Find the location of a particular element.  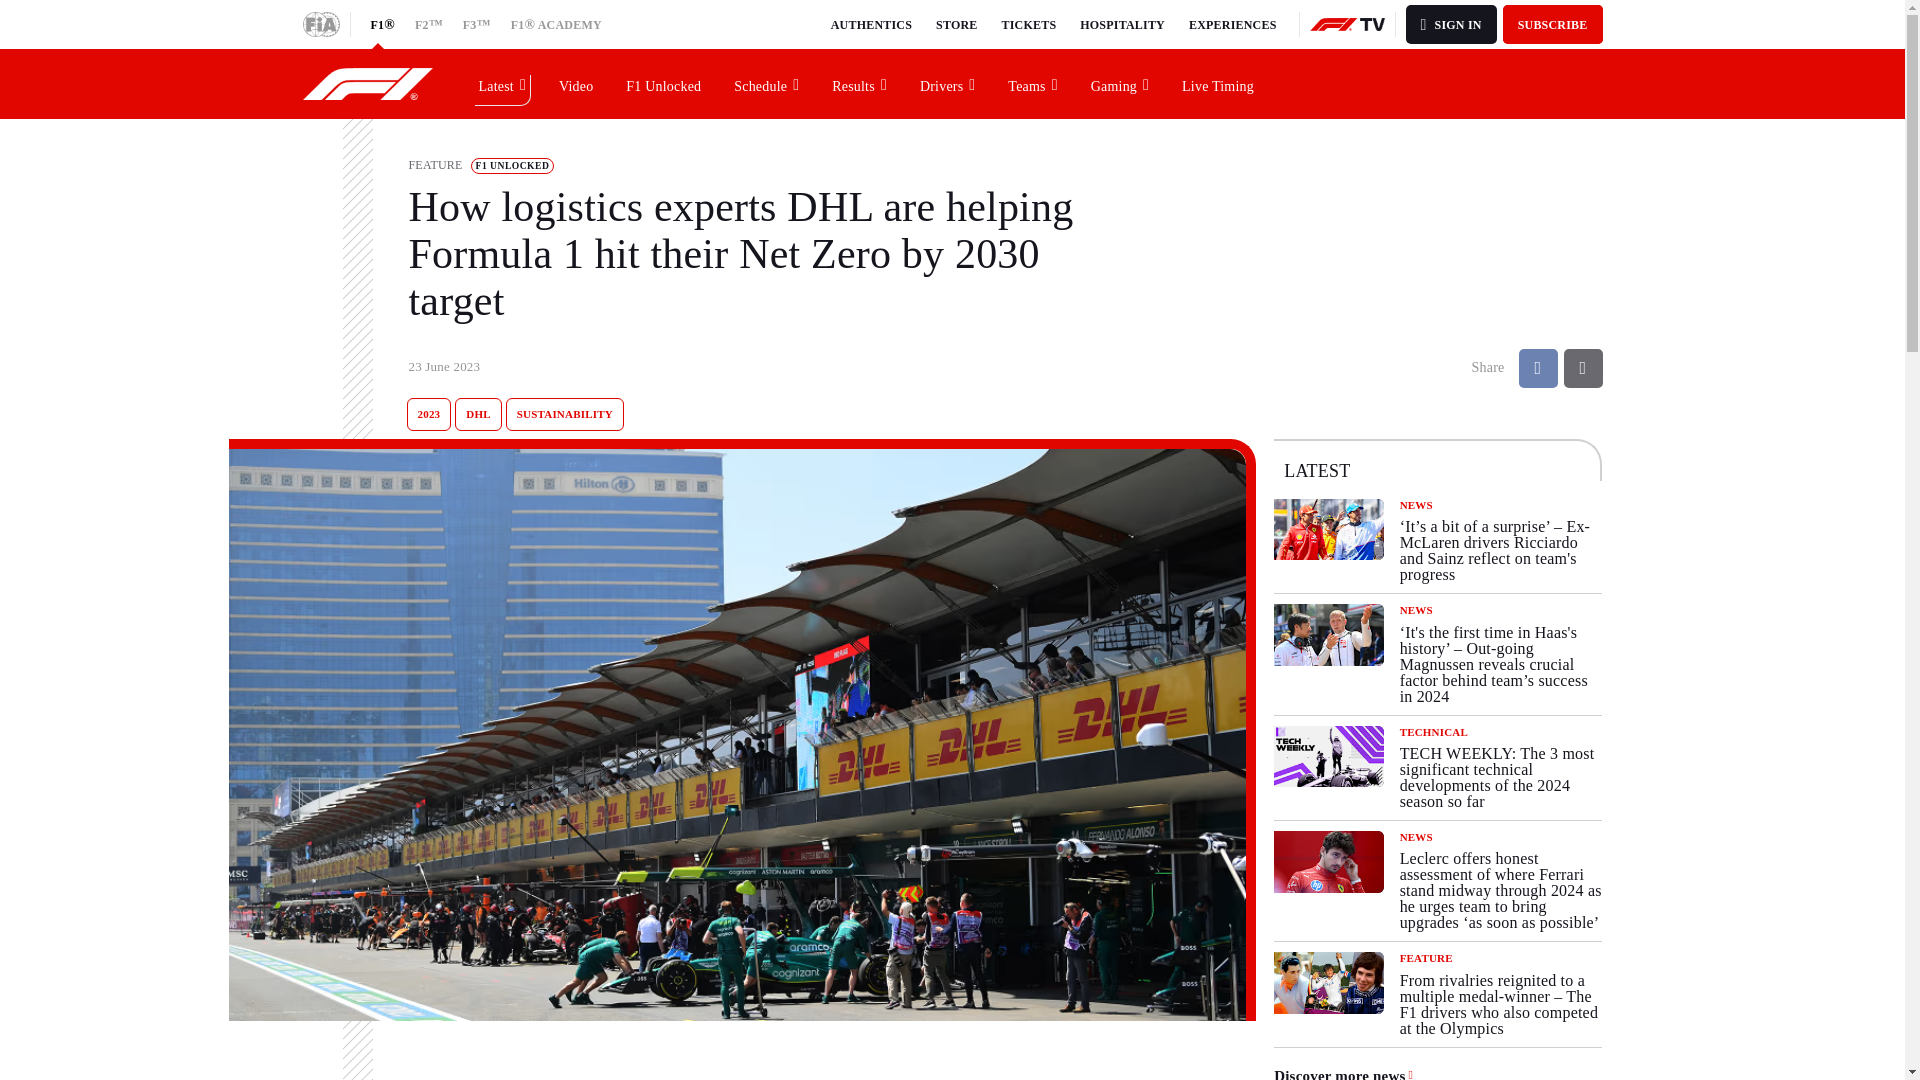

TICKETS is located at coordinates (1030, 24).